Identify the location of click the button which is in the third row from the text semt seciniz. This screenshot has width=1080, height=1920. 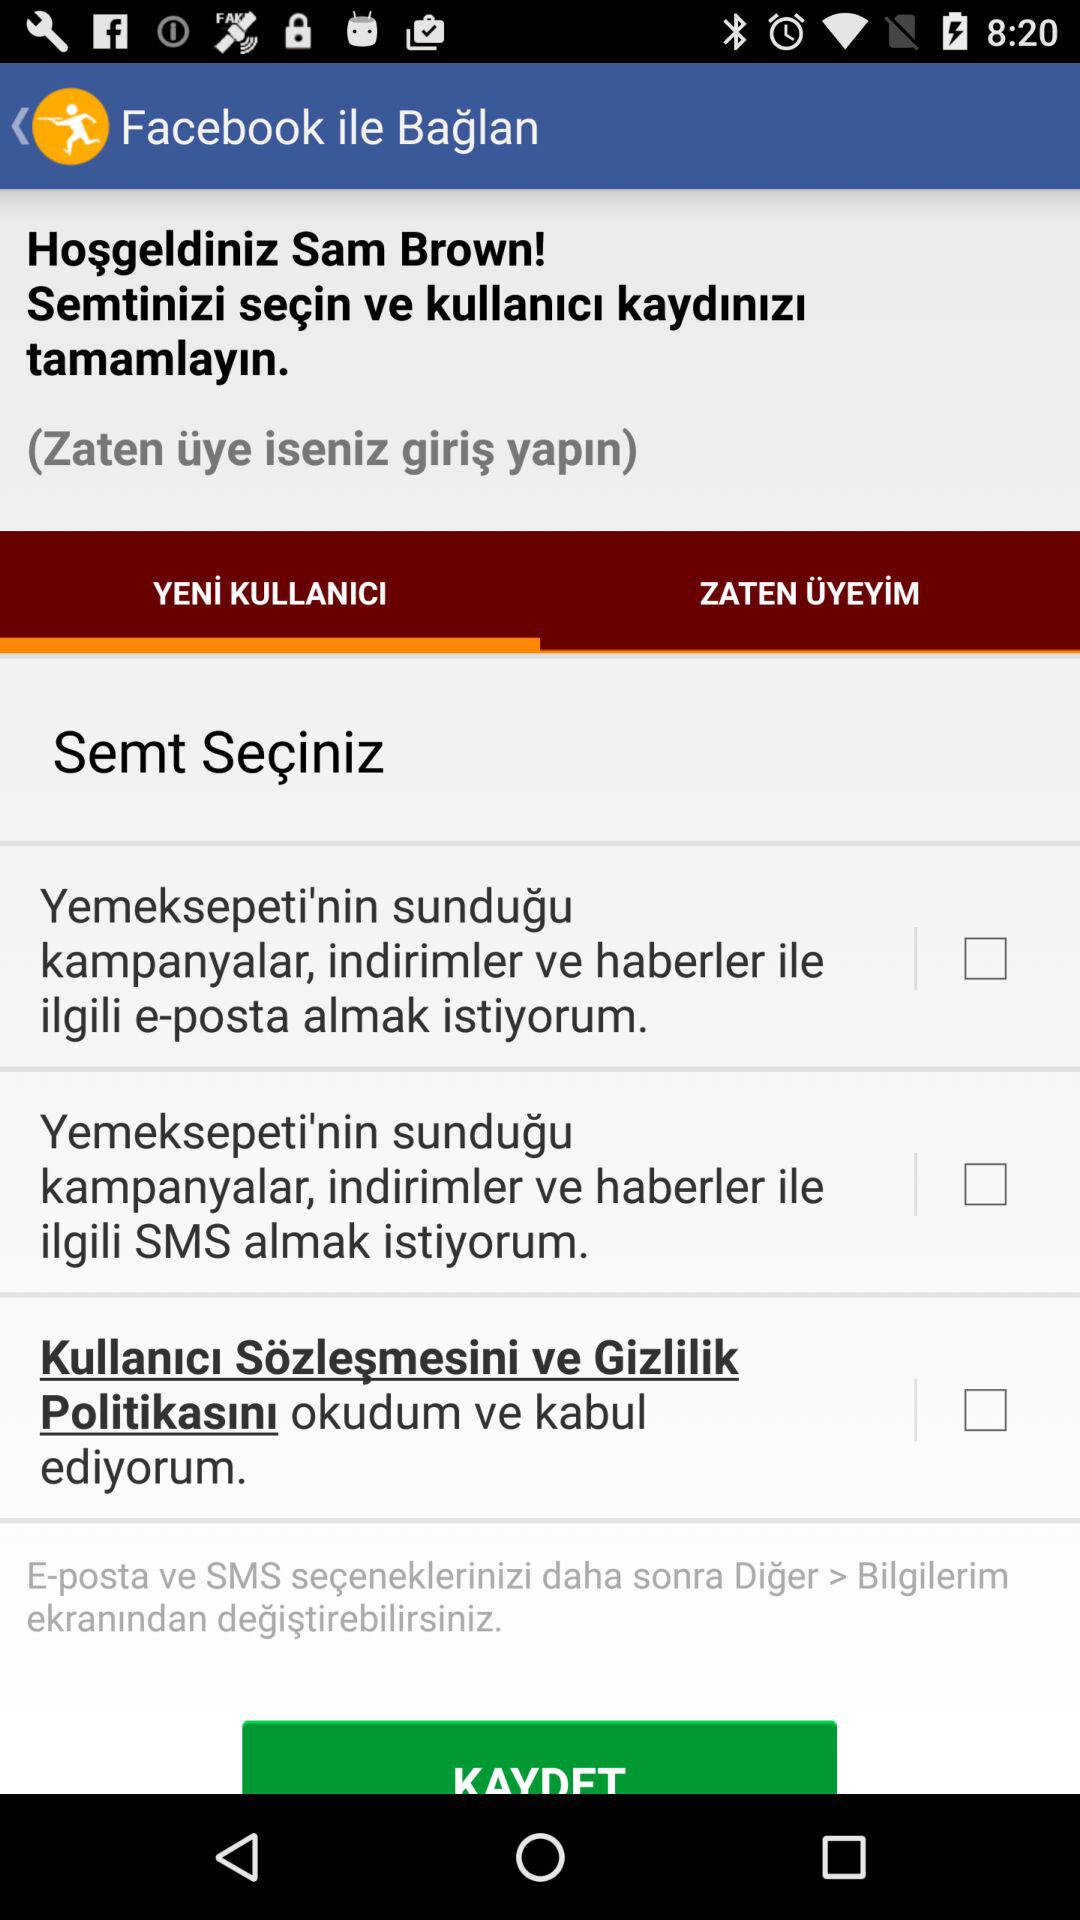
(1012, 1184).